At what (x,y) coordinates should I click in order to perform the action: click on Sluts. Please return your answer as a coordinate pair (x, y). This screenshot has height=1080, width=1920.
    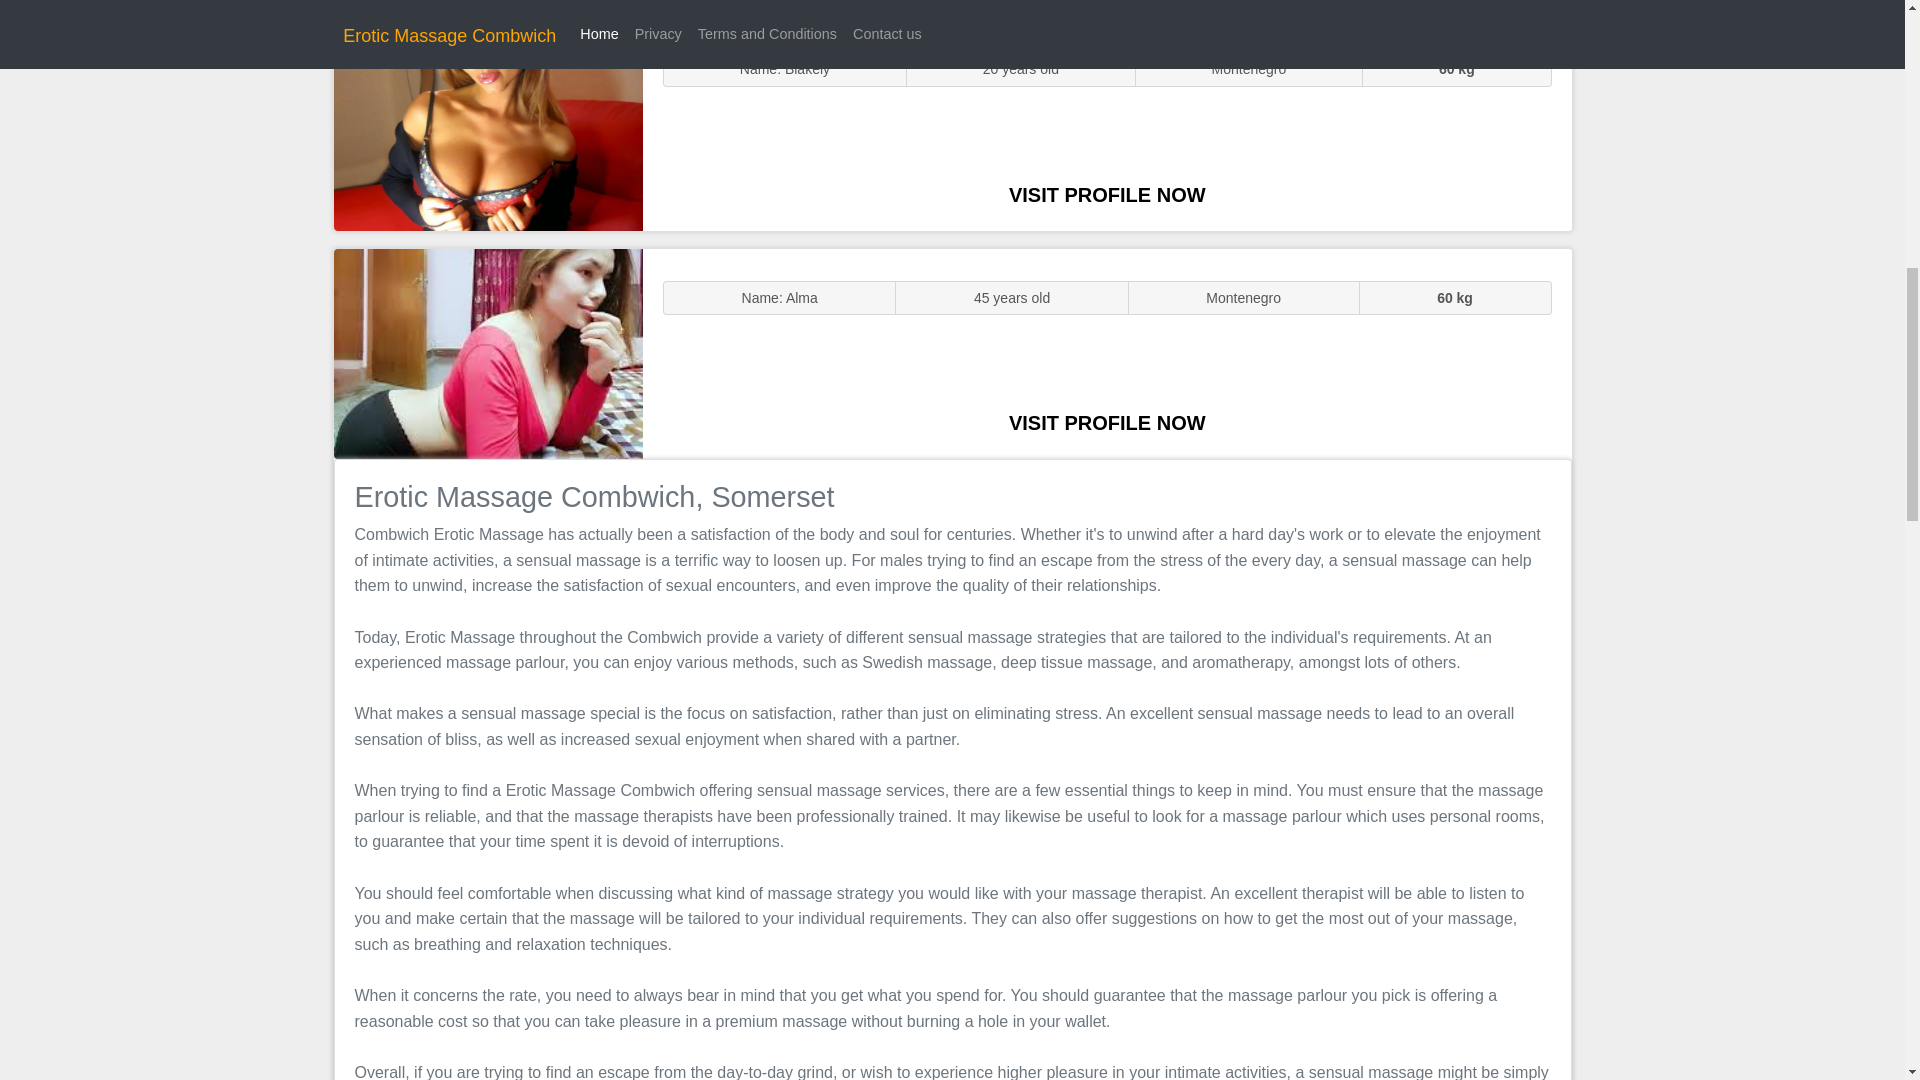
    Looking at the image, I should click on (488, 125).